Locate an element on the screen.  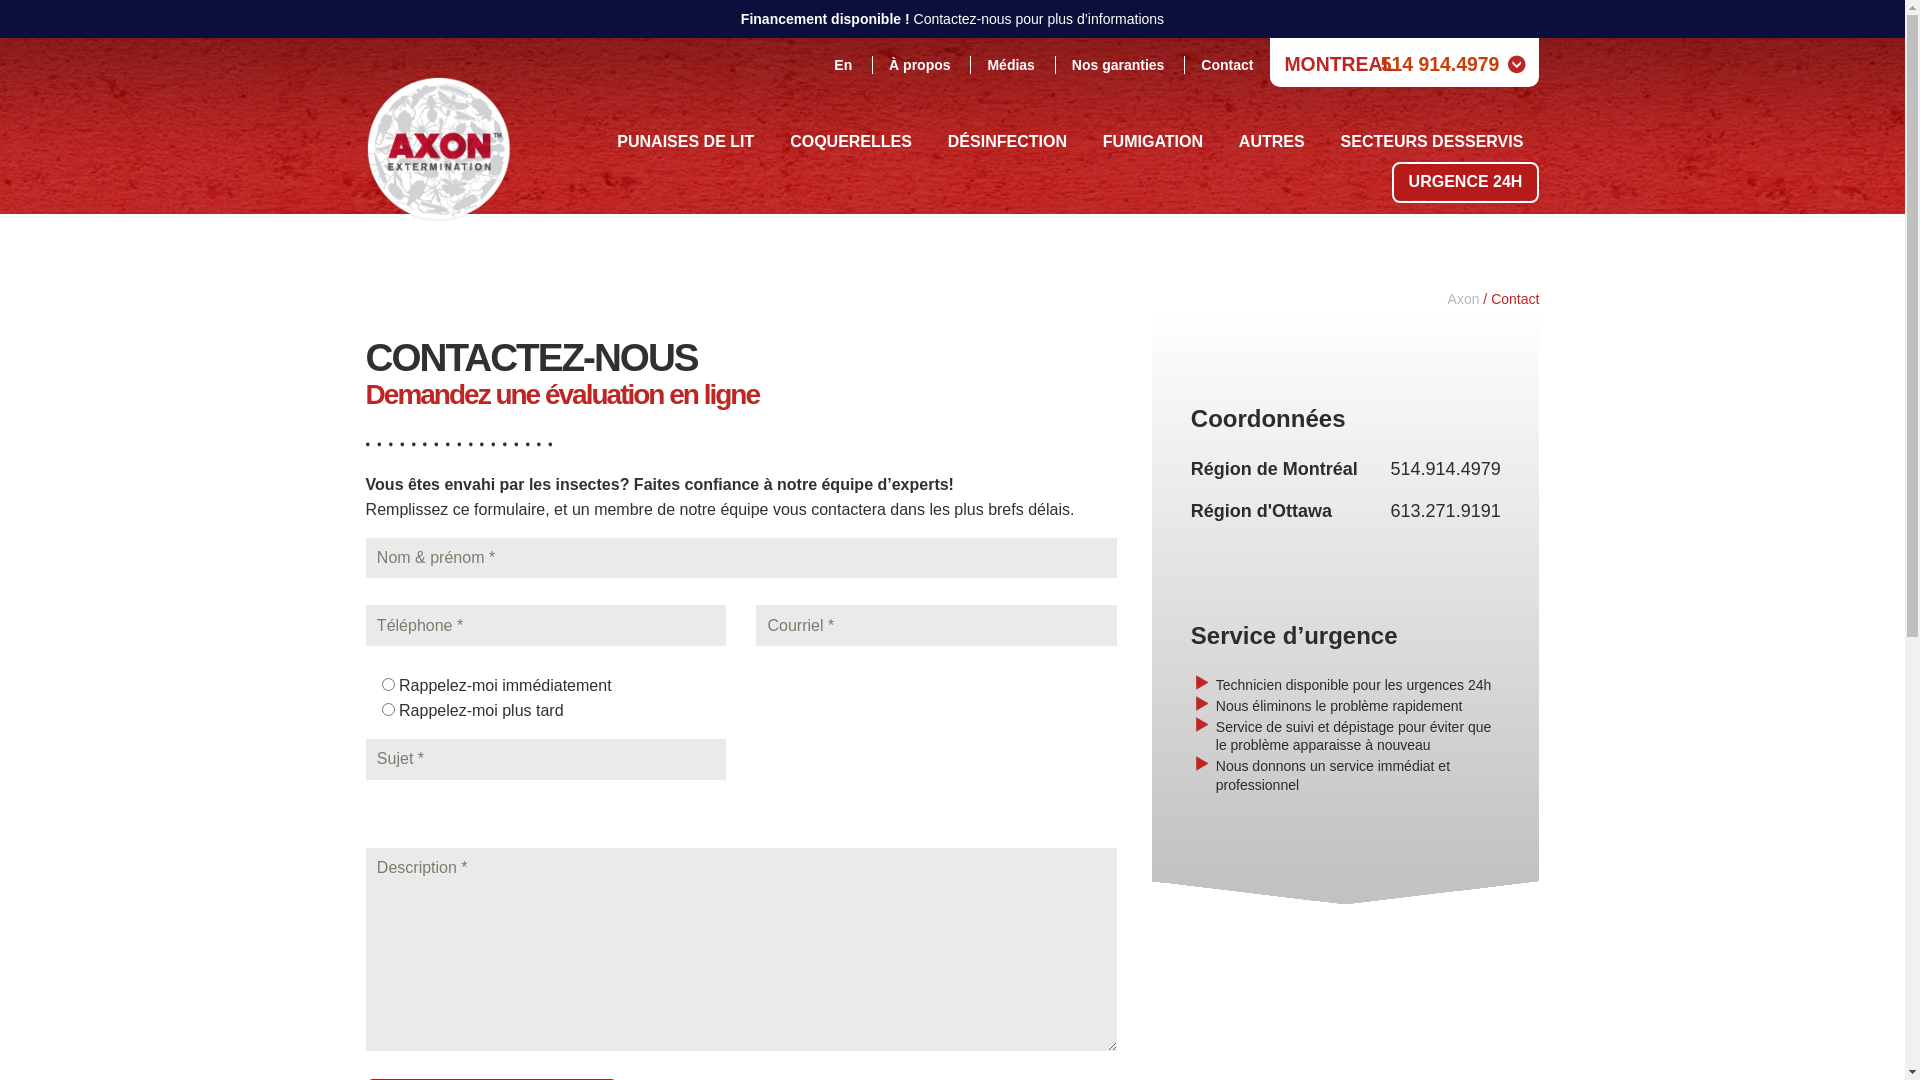
514 914.4979 is located at coordinates (1440, 64).